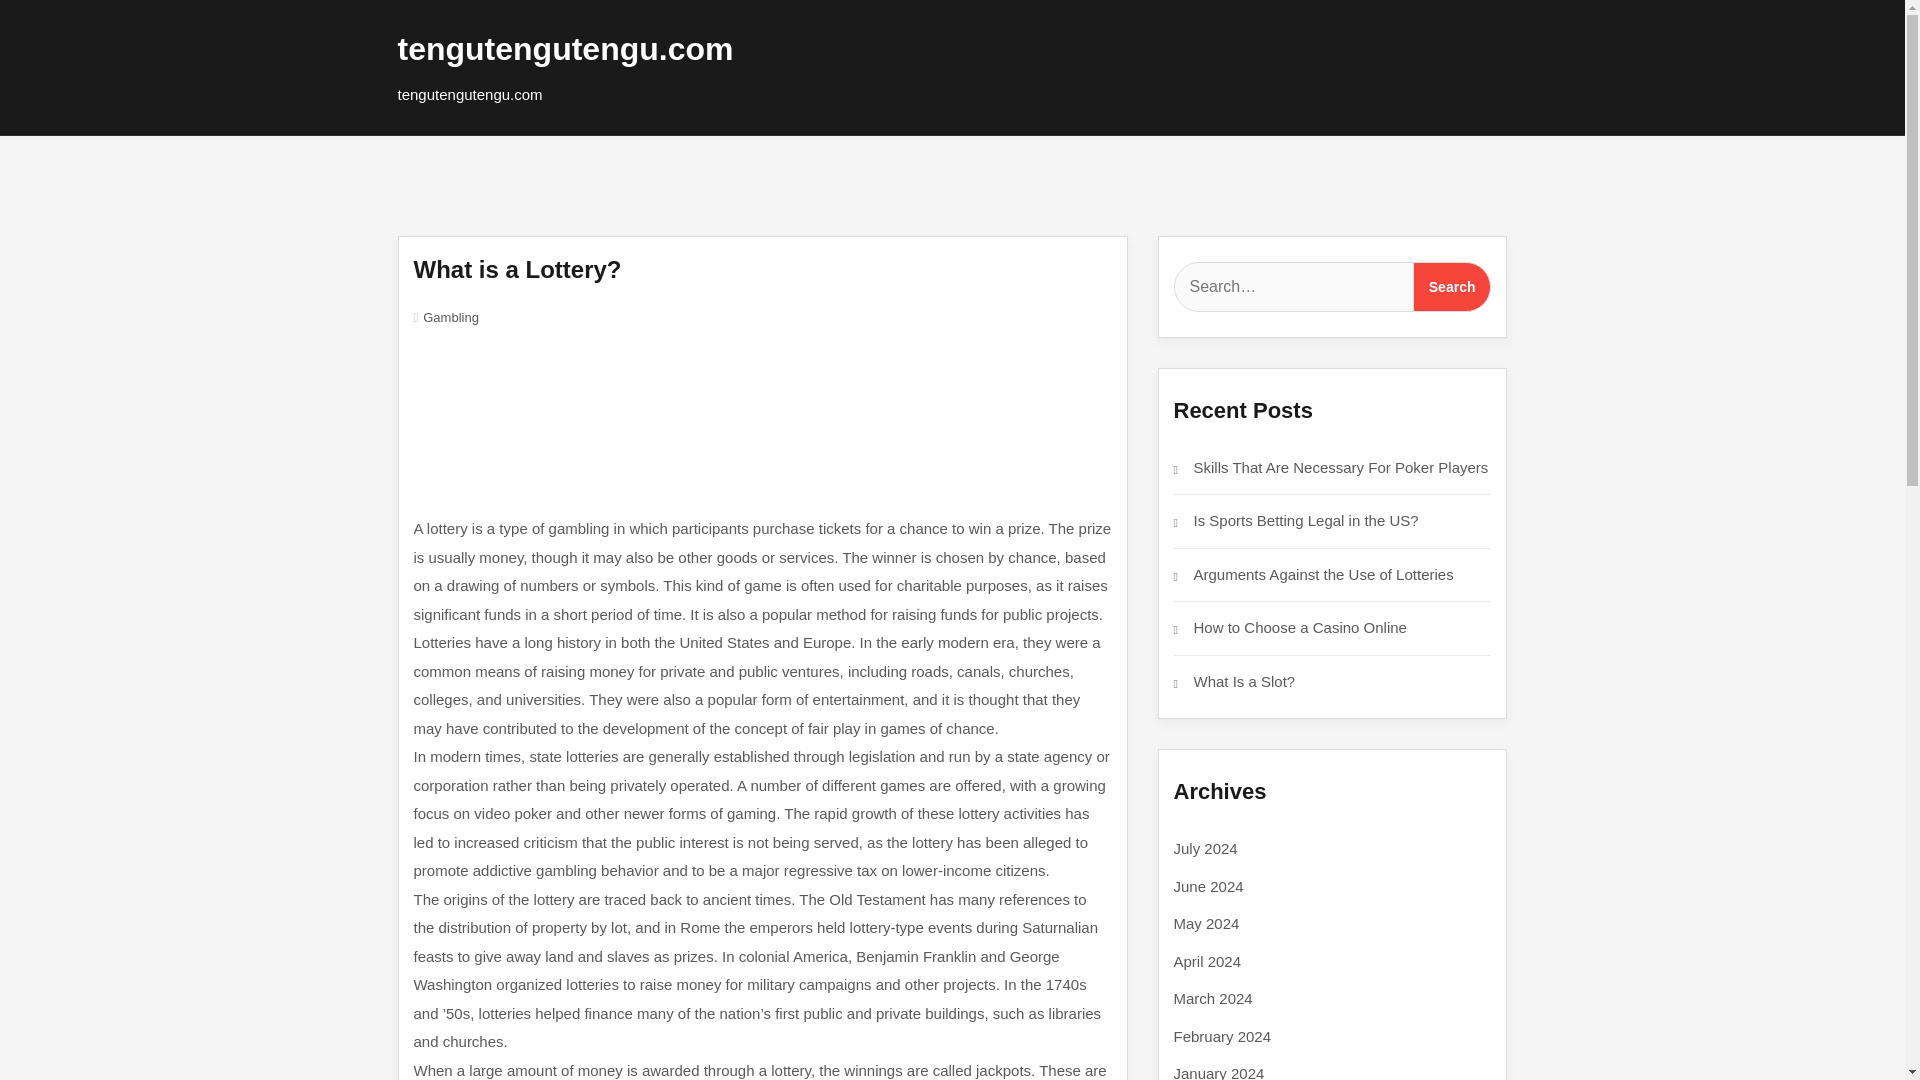  What do you see at coordinates (1306, 520) in the screenshot?
I see `Is Sports Betting Legal in the US?` at bounding box center [1306, 520].